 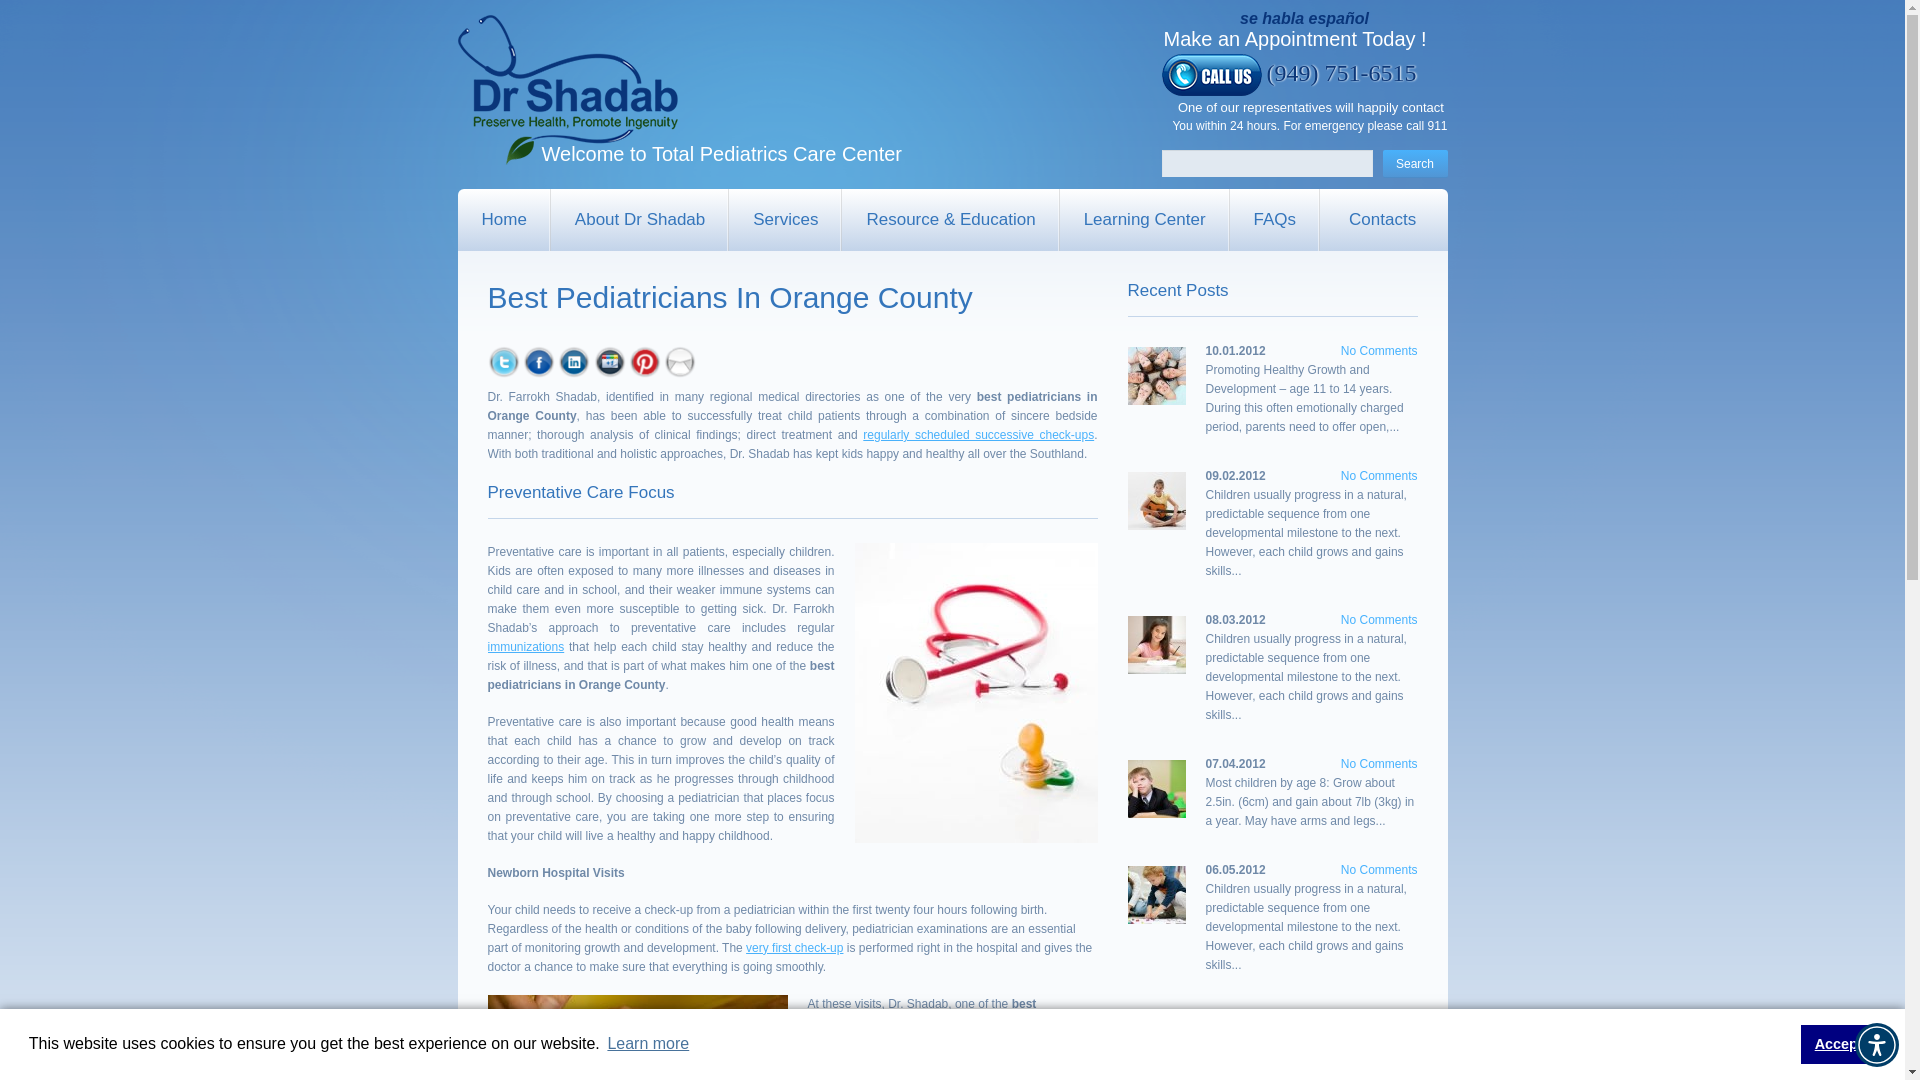 I want to click on Twitter, so click(x=504, y=354).